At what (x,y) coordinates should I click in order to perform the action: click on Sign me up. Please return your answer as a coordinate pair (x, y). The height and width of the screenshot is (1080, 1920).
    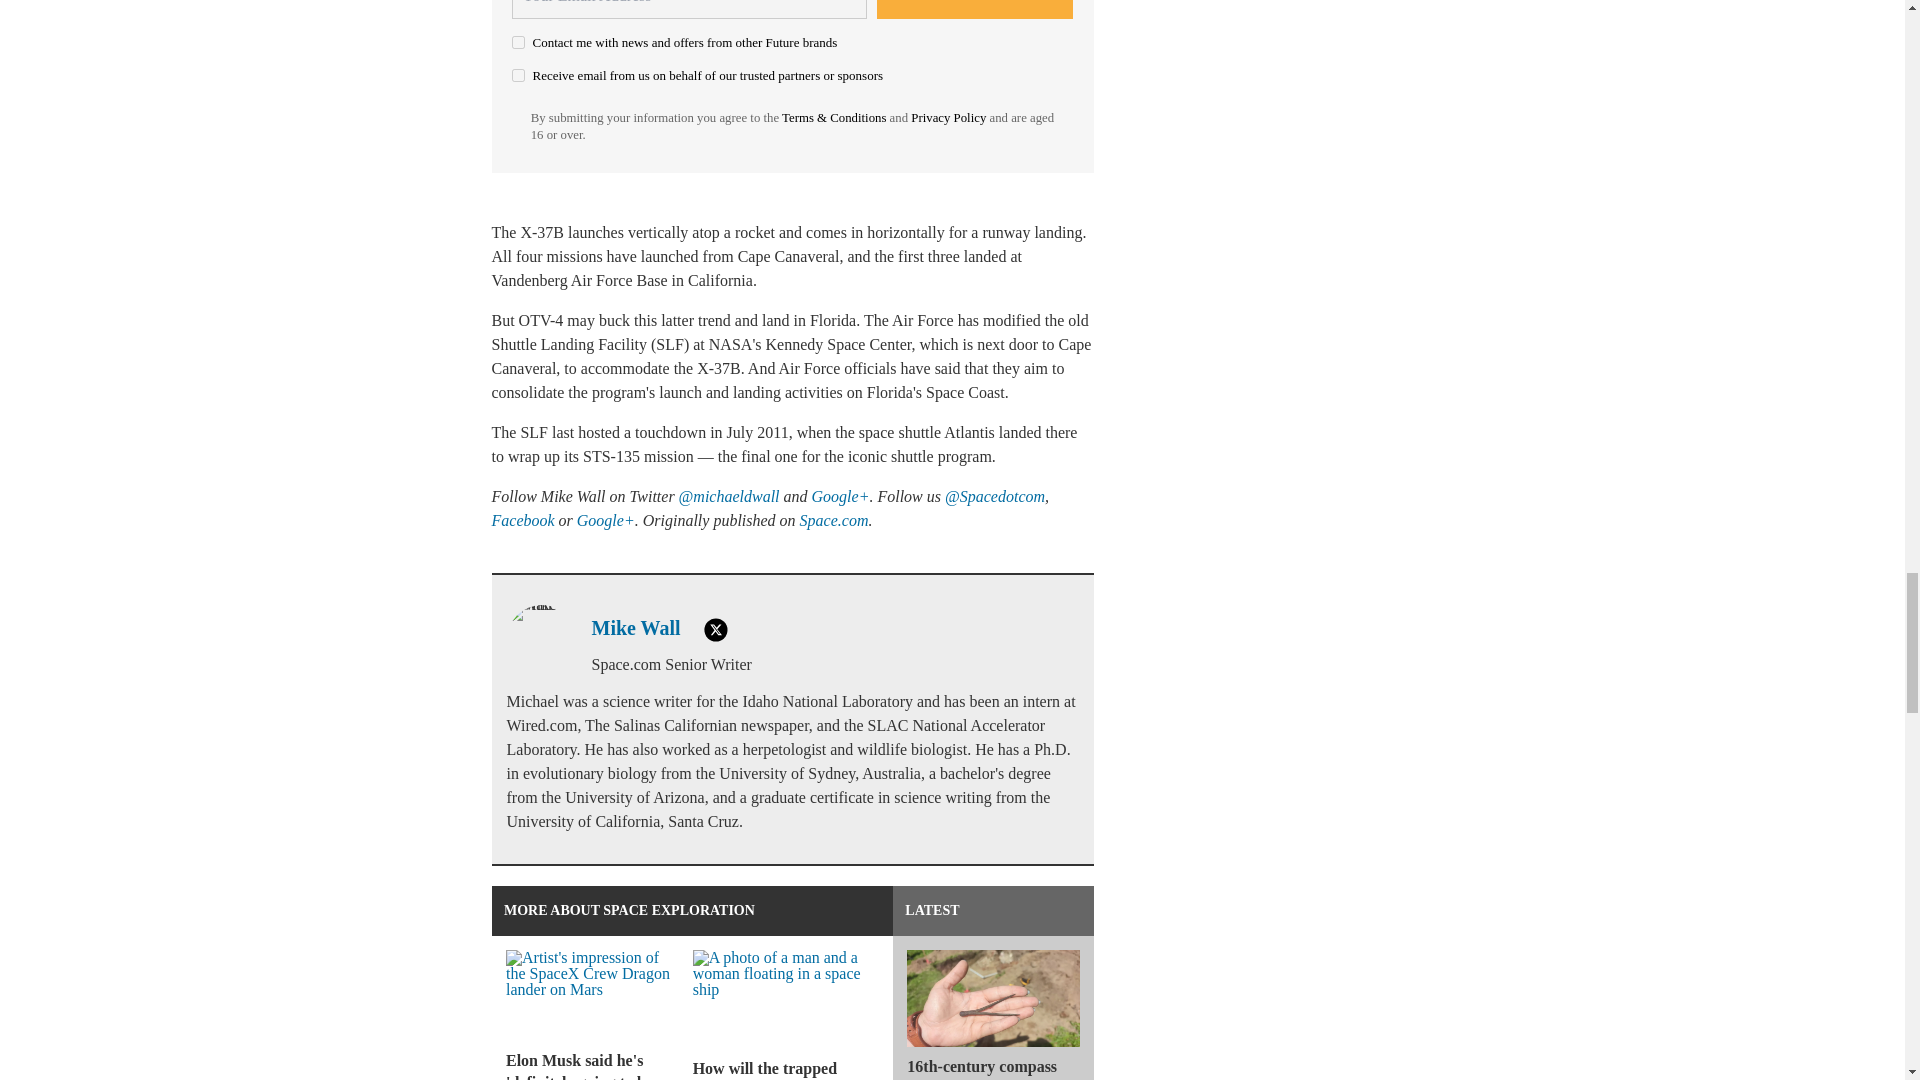
    Looking at the image, I should click on (975, 10).